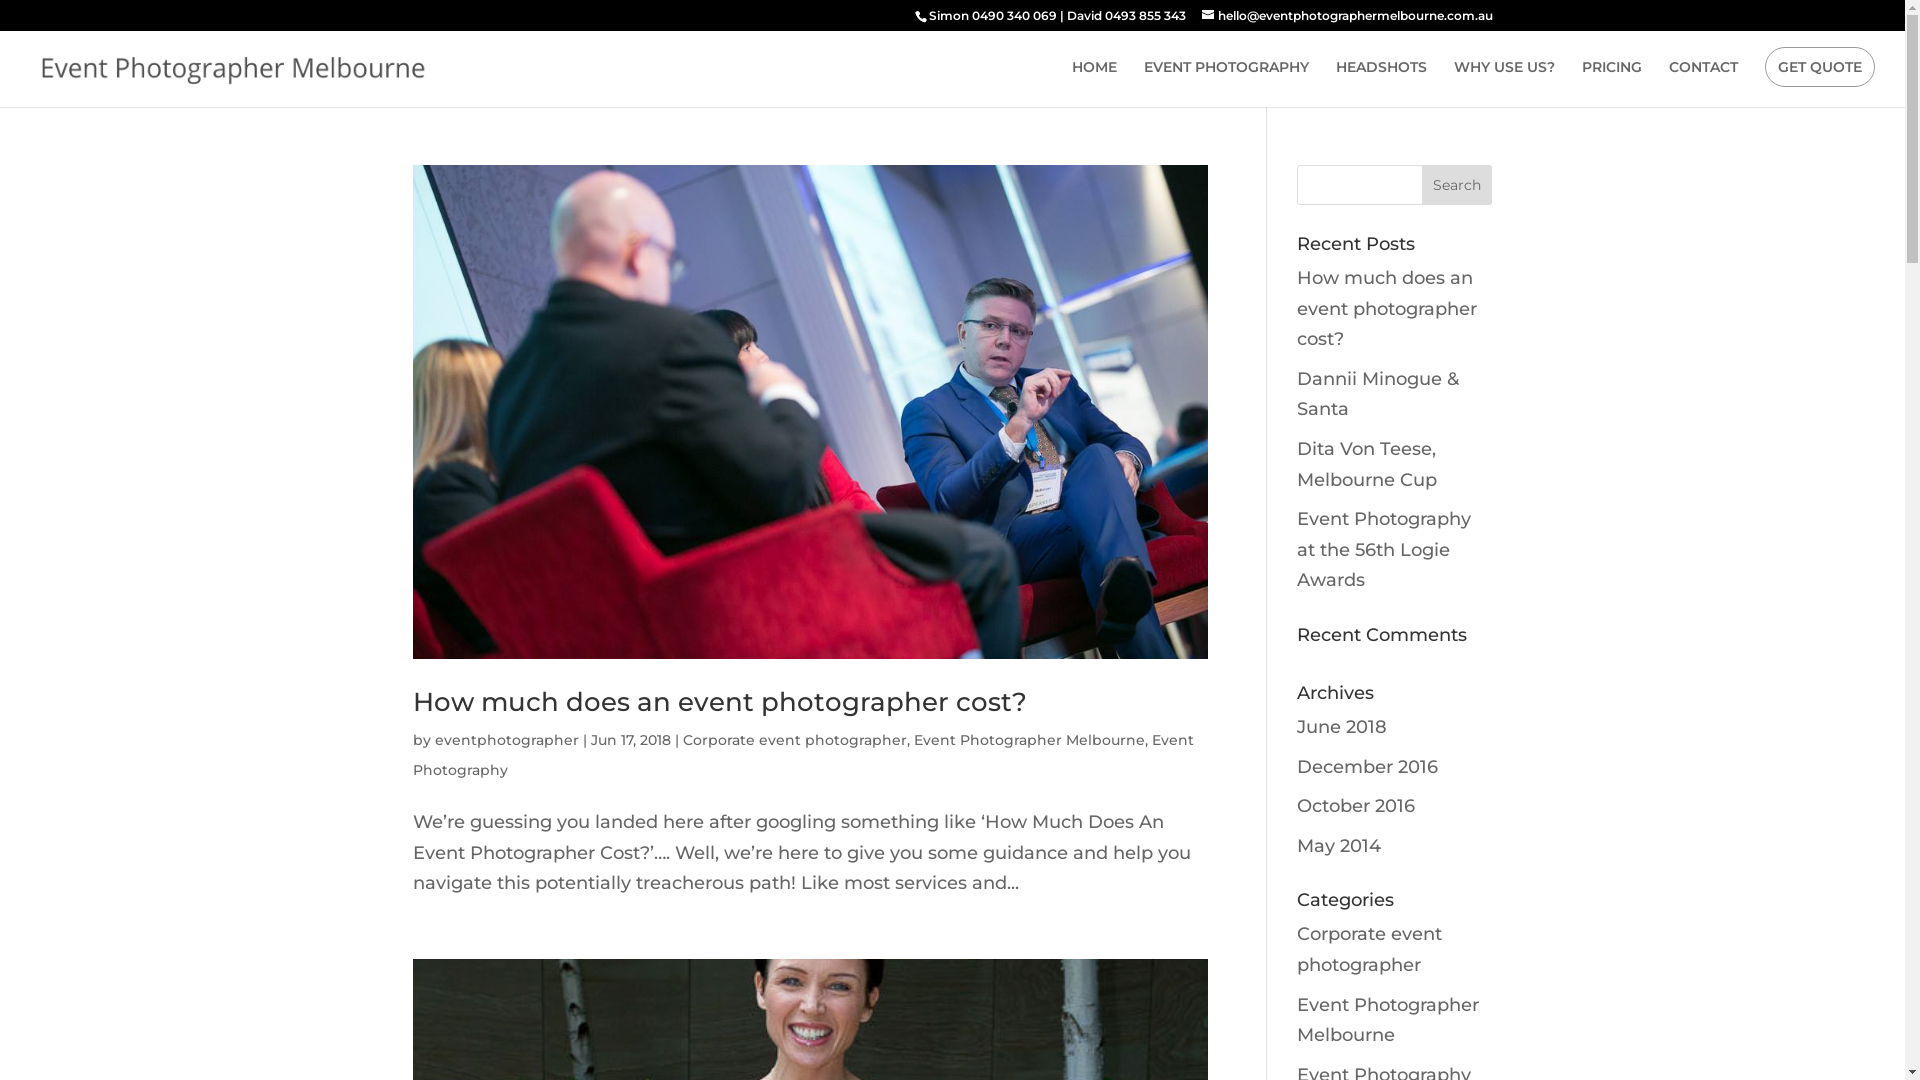 Image resolution: width=1920 pixels, height=1080 pixels. Describe the element at coordinates (794, 740) in the screenshot. I see `Corporate event photographer` at that location.